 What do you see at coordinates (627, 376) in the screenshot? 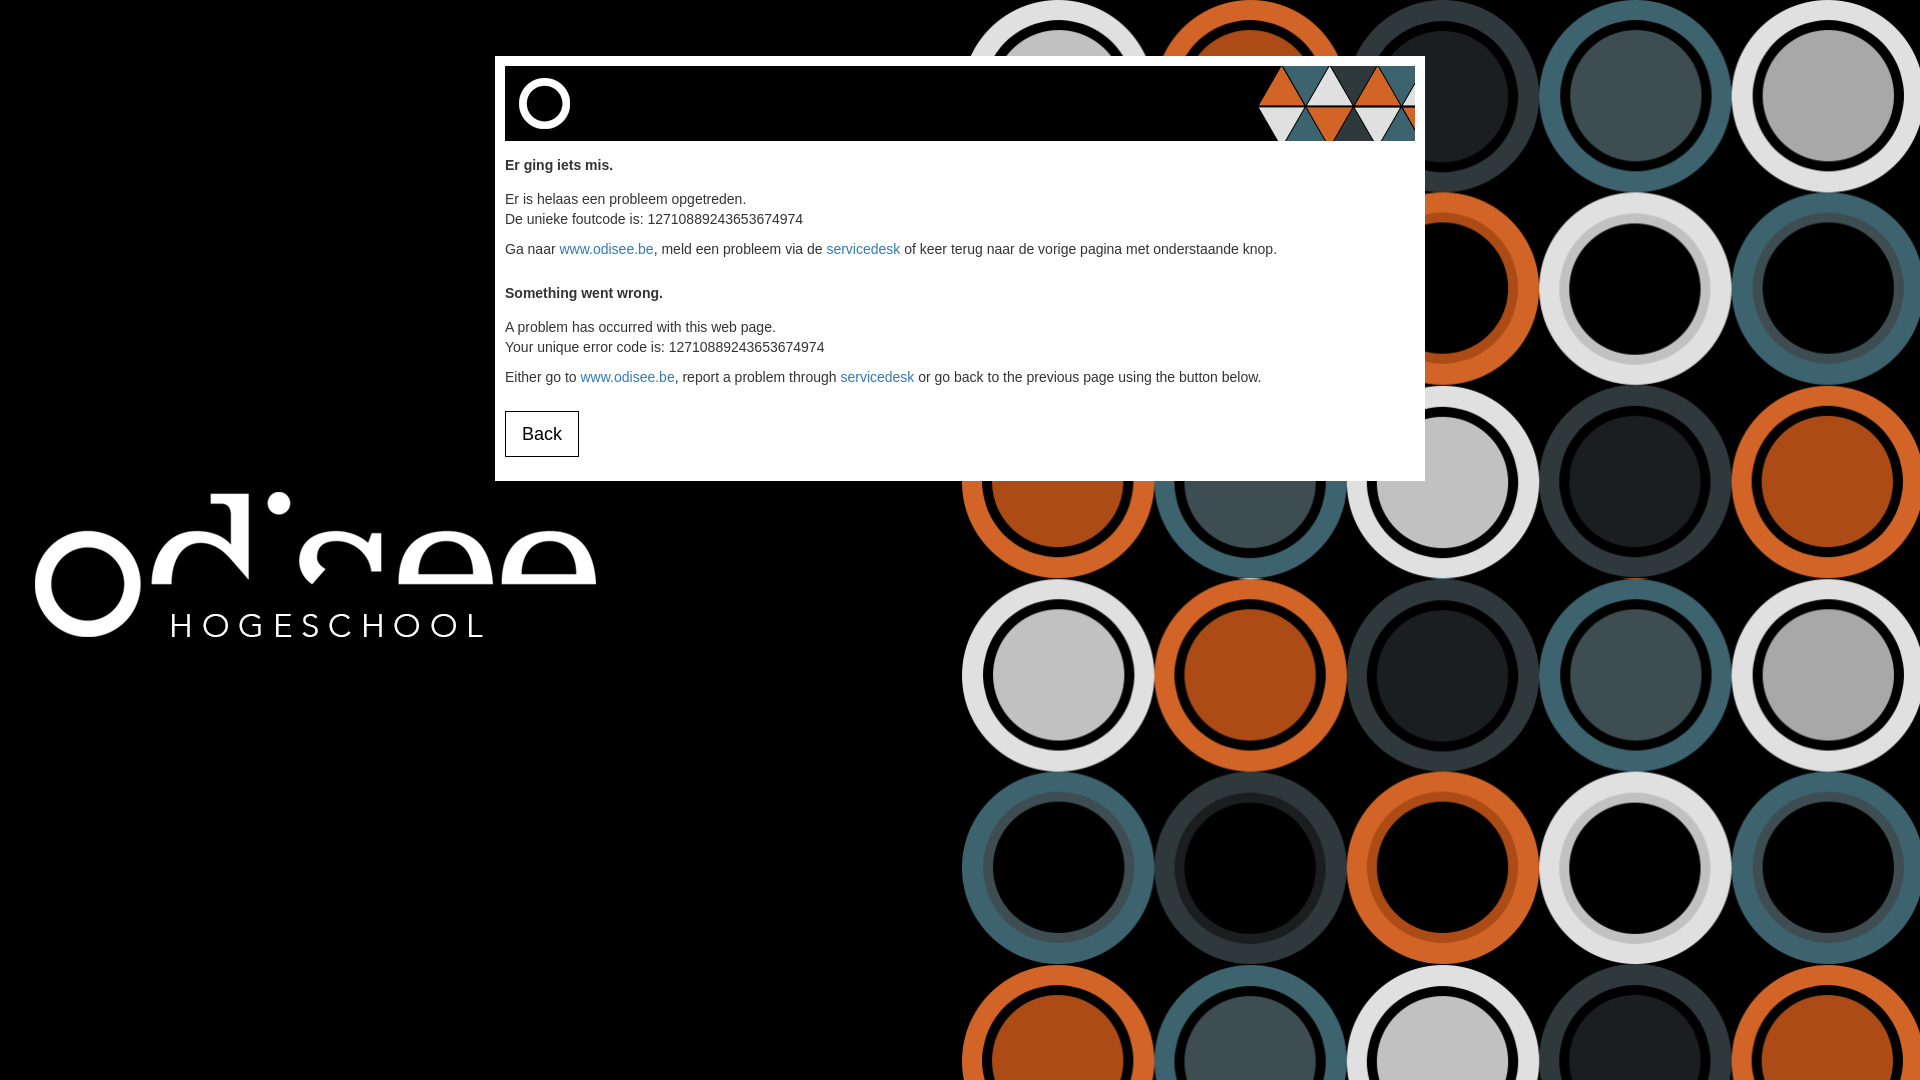
I see `www.odisee.be` at bounding box center [627, 376].